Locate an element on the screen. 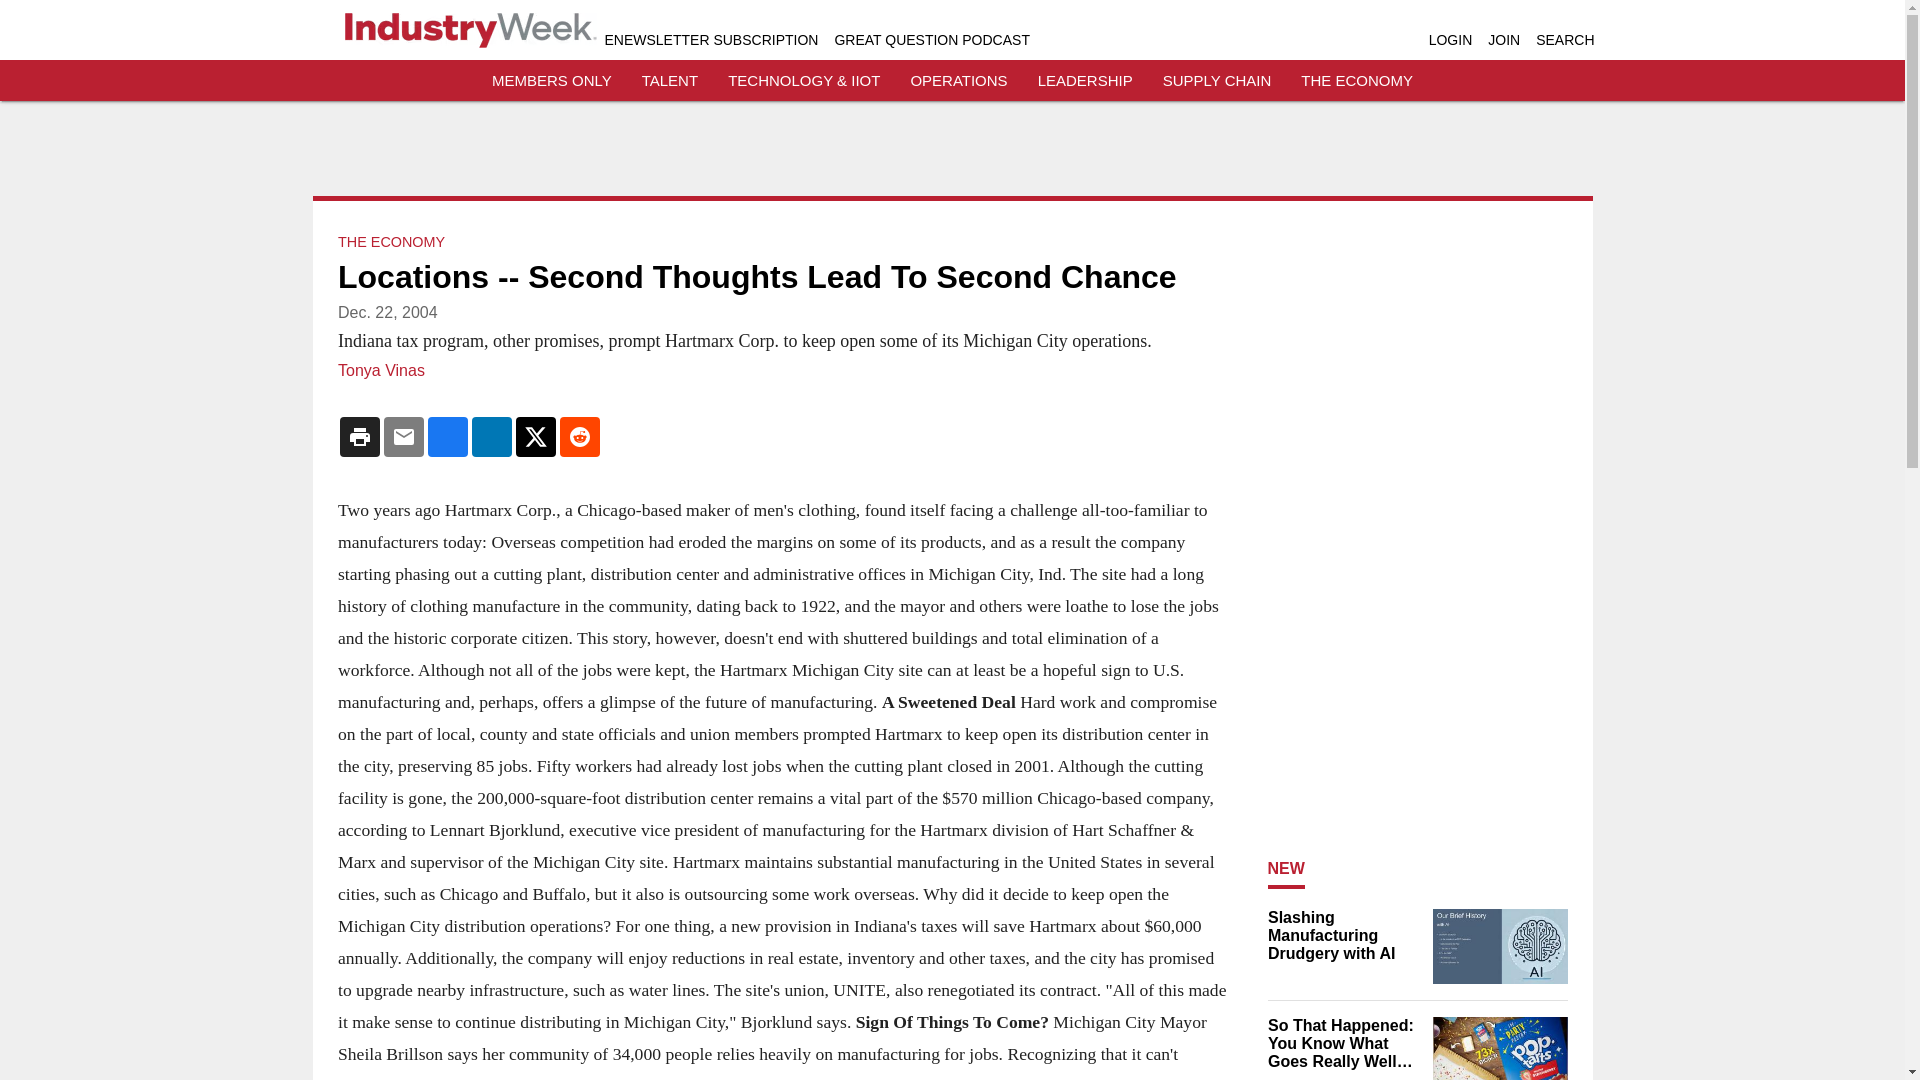 The width and height of the screenshot is (1920, 1080). LEADERSHIP is located at coordinates (1085, 80).